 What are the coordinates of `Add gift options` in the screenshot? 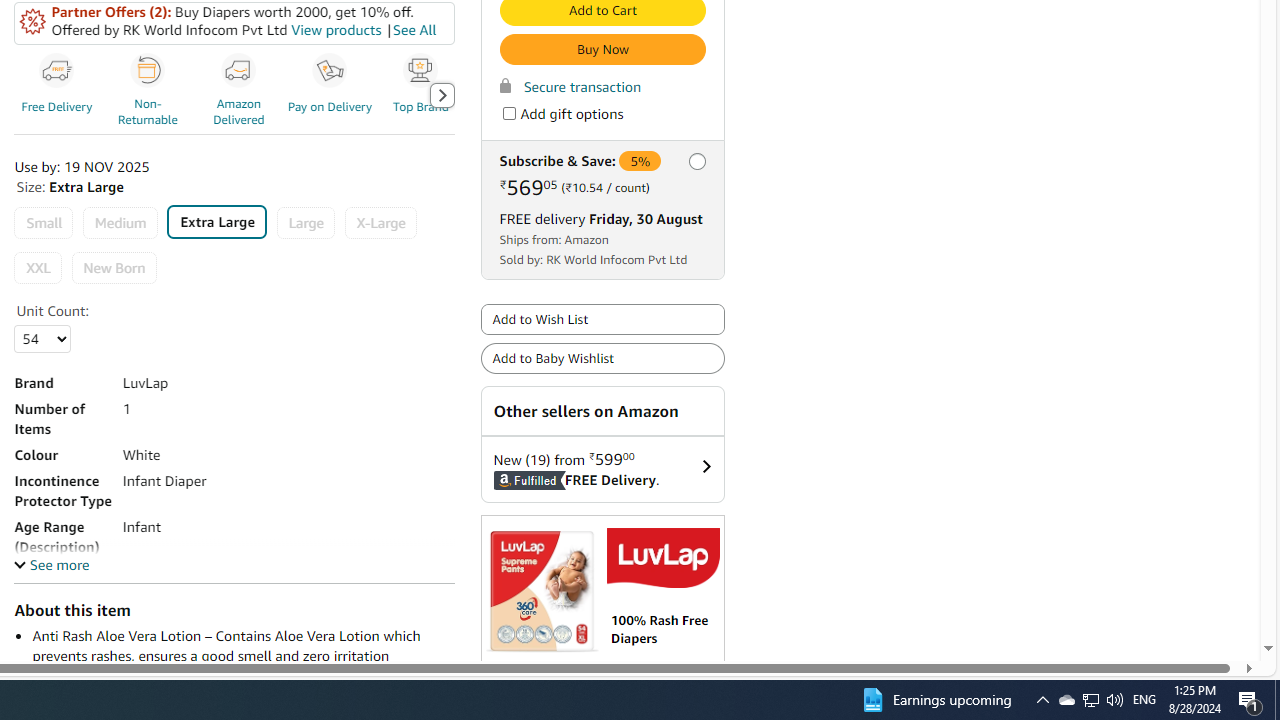 It's located at (508, 114).